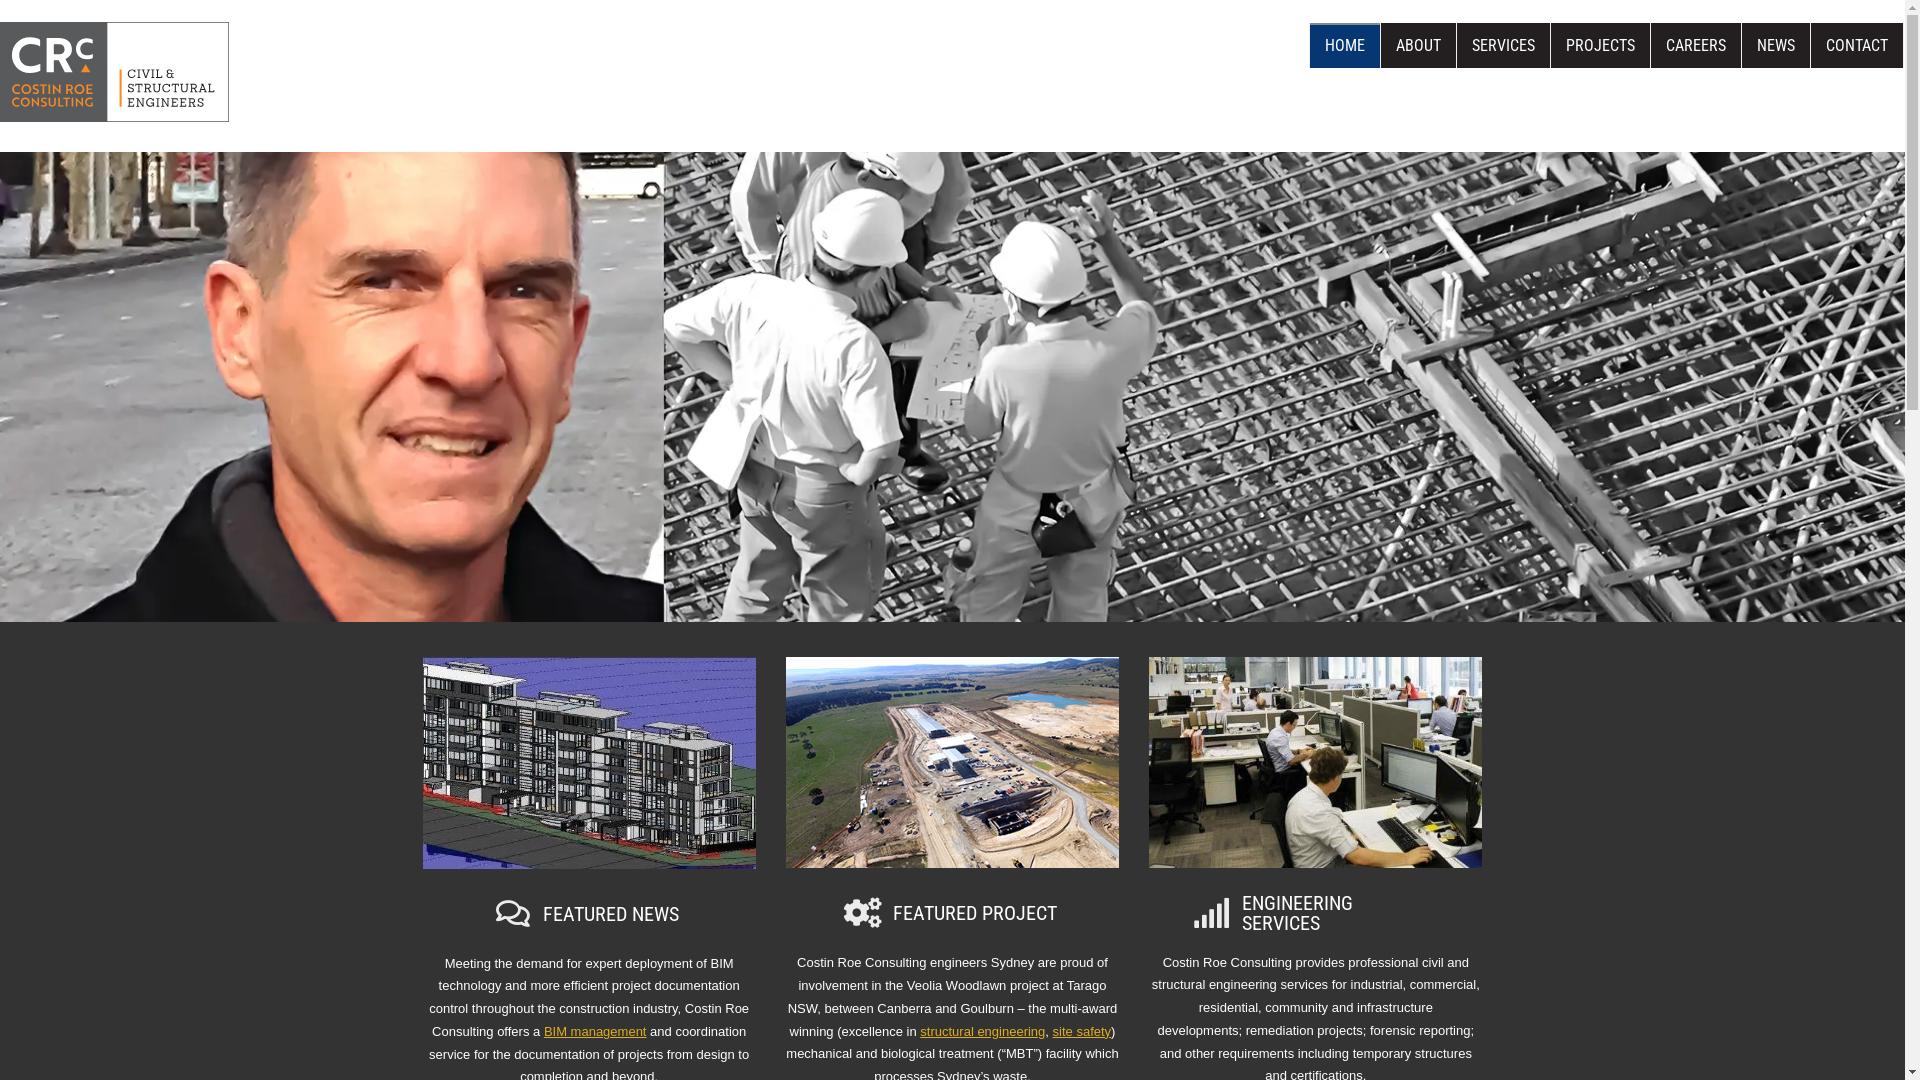 The width and height of the screenshot is (1920, 1080). I want to click on quote, so click(853, 284).